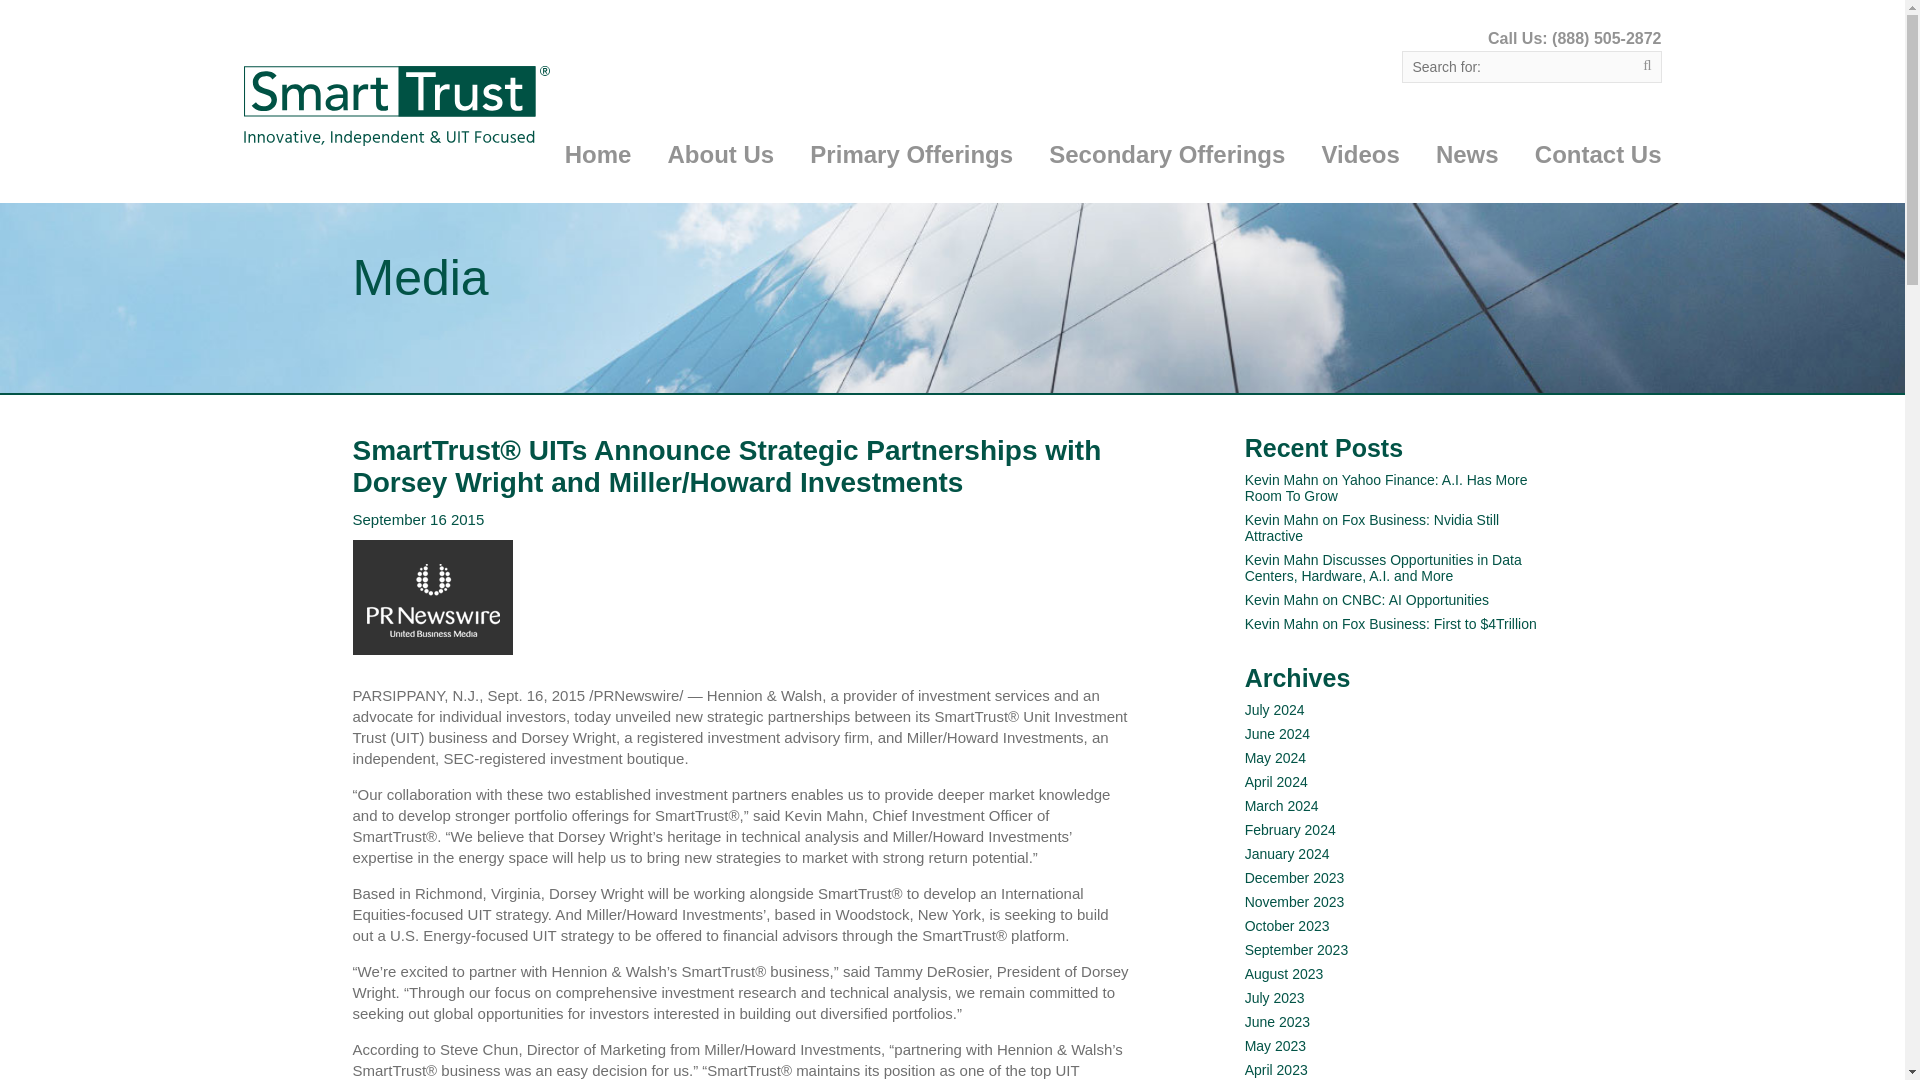 The image size is (1920, 1080). I want to click on April 2024, so click(1276, 782).